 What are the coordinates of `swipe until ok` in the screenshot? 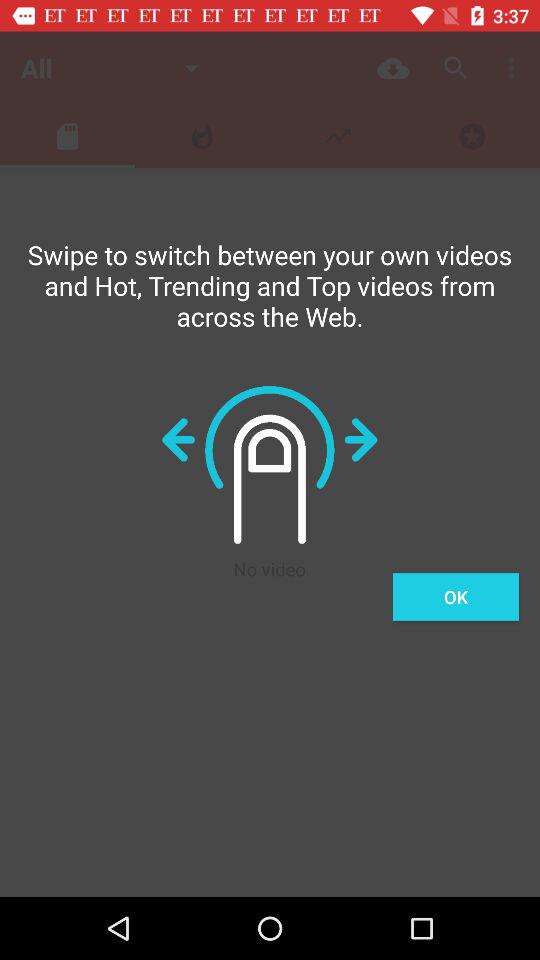 It's located at (456, 596).